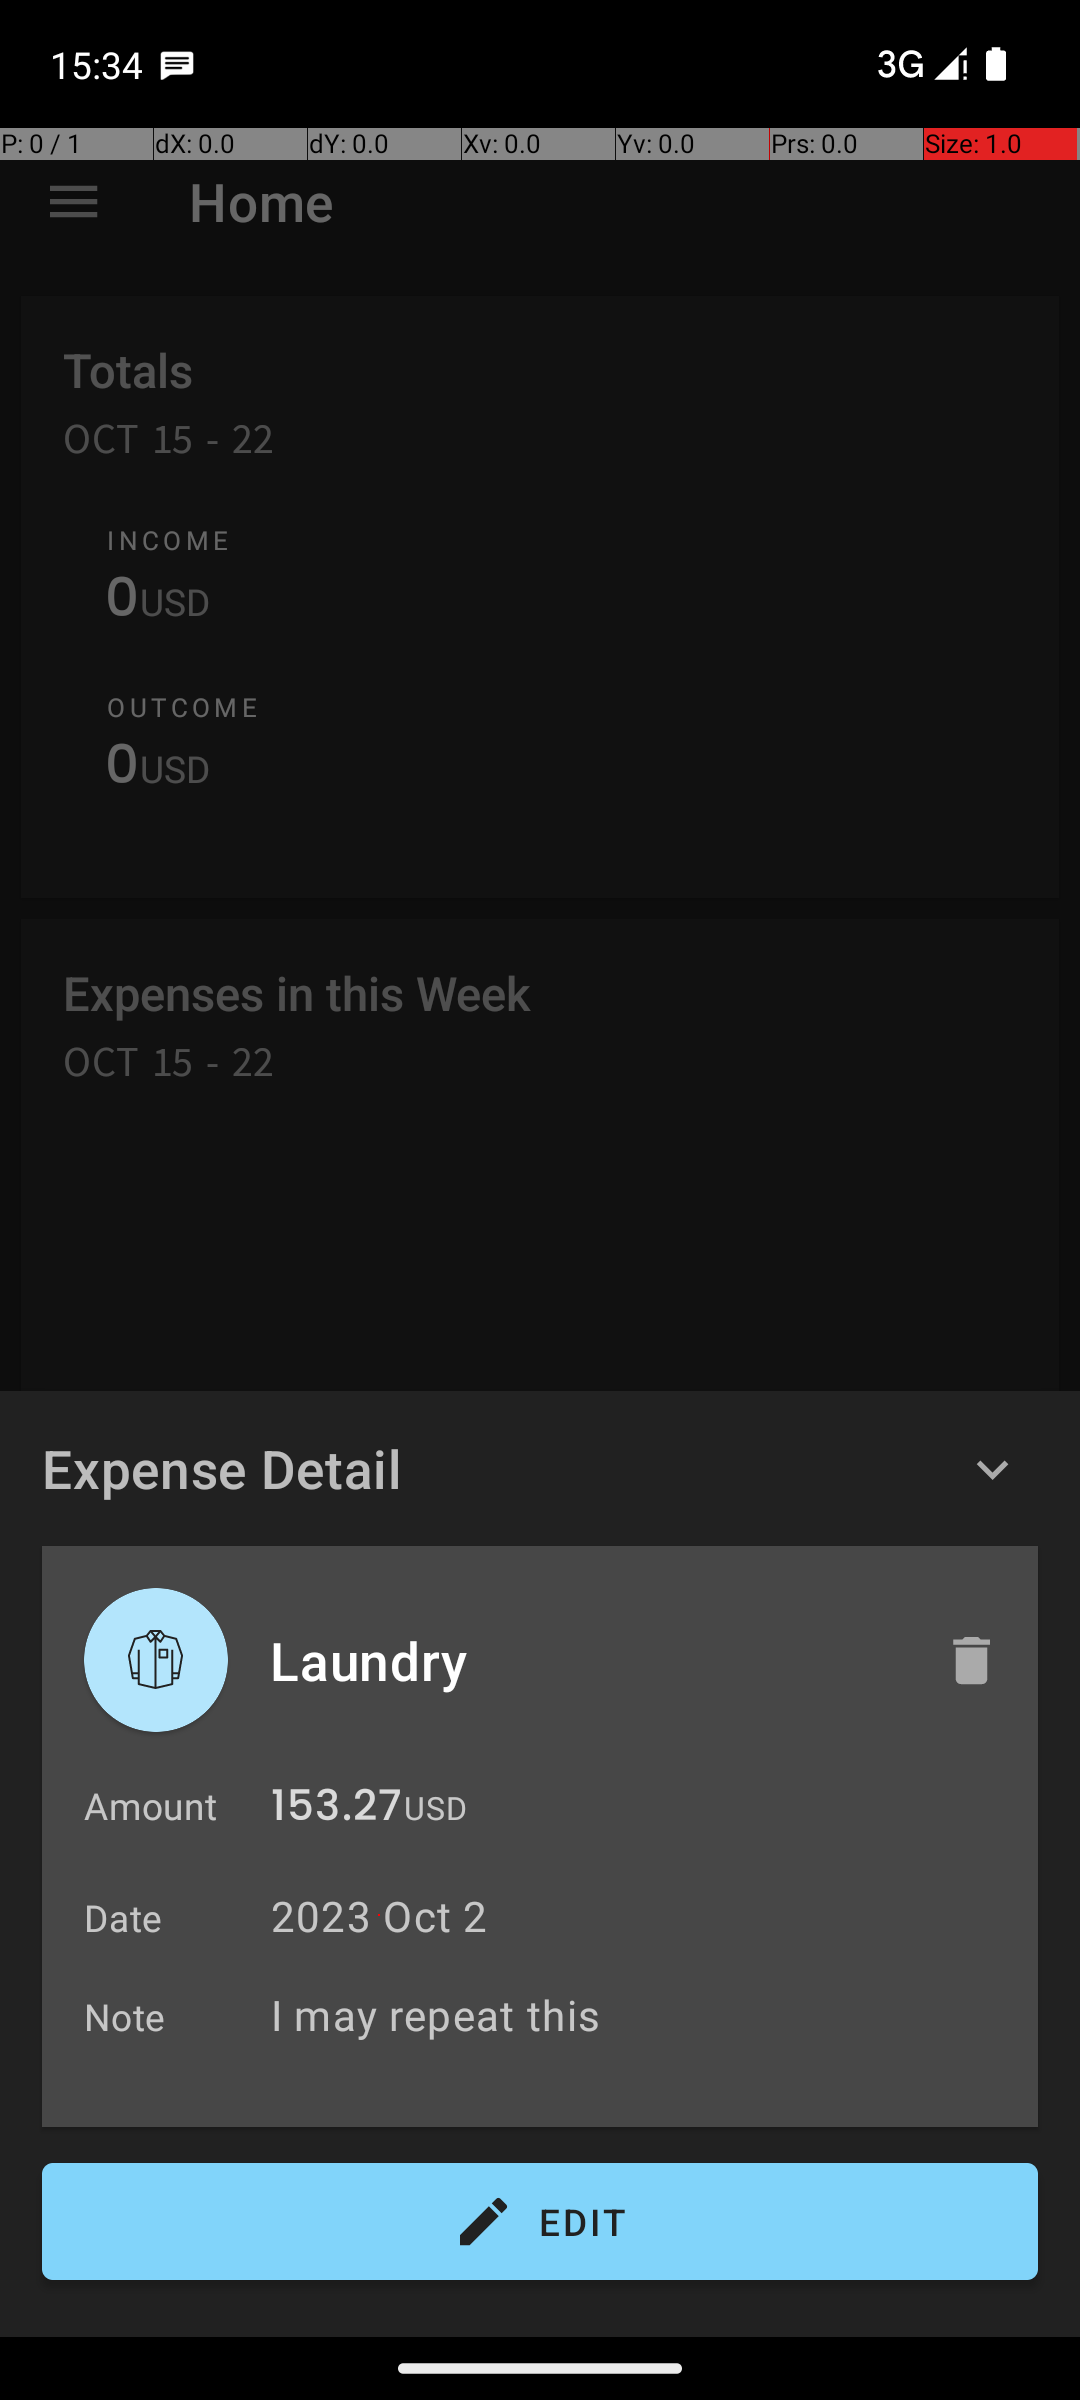  What do you see at coordinates (587, 1660) in the screenshot?
I see `Laundry` at bounding box center [587, 1660].